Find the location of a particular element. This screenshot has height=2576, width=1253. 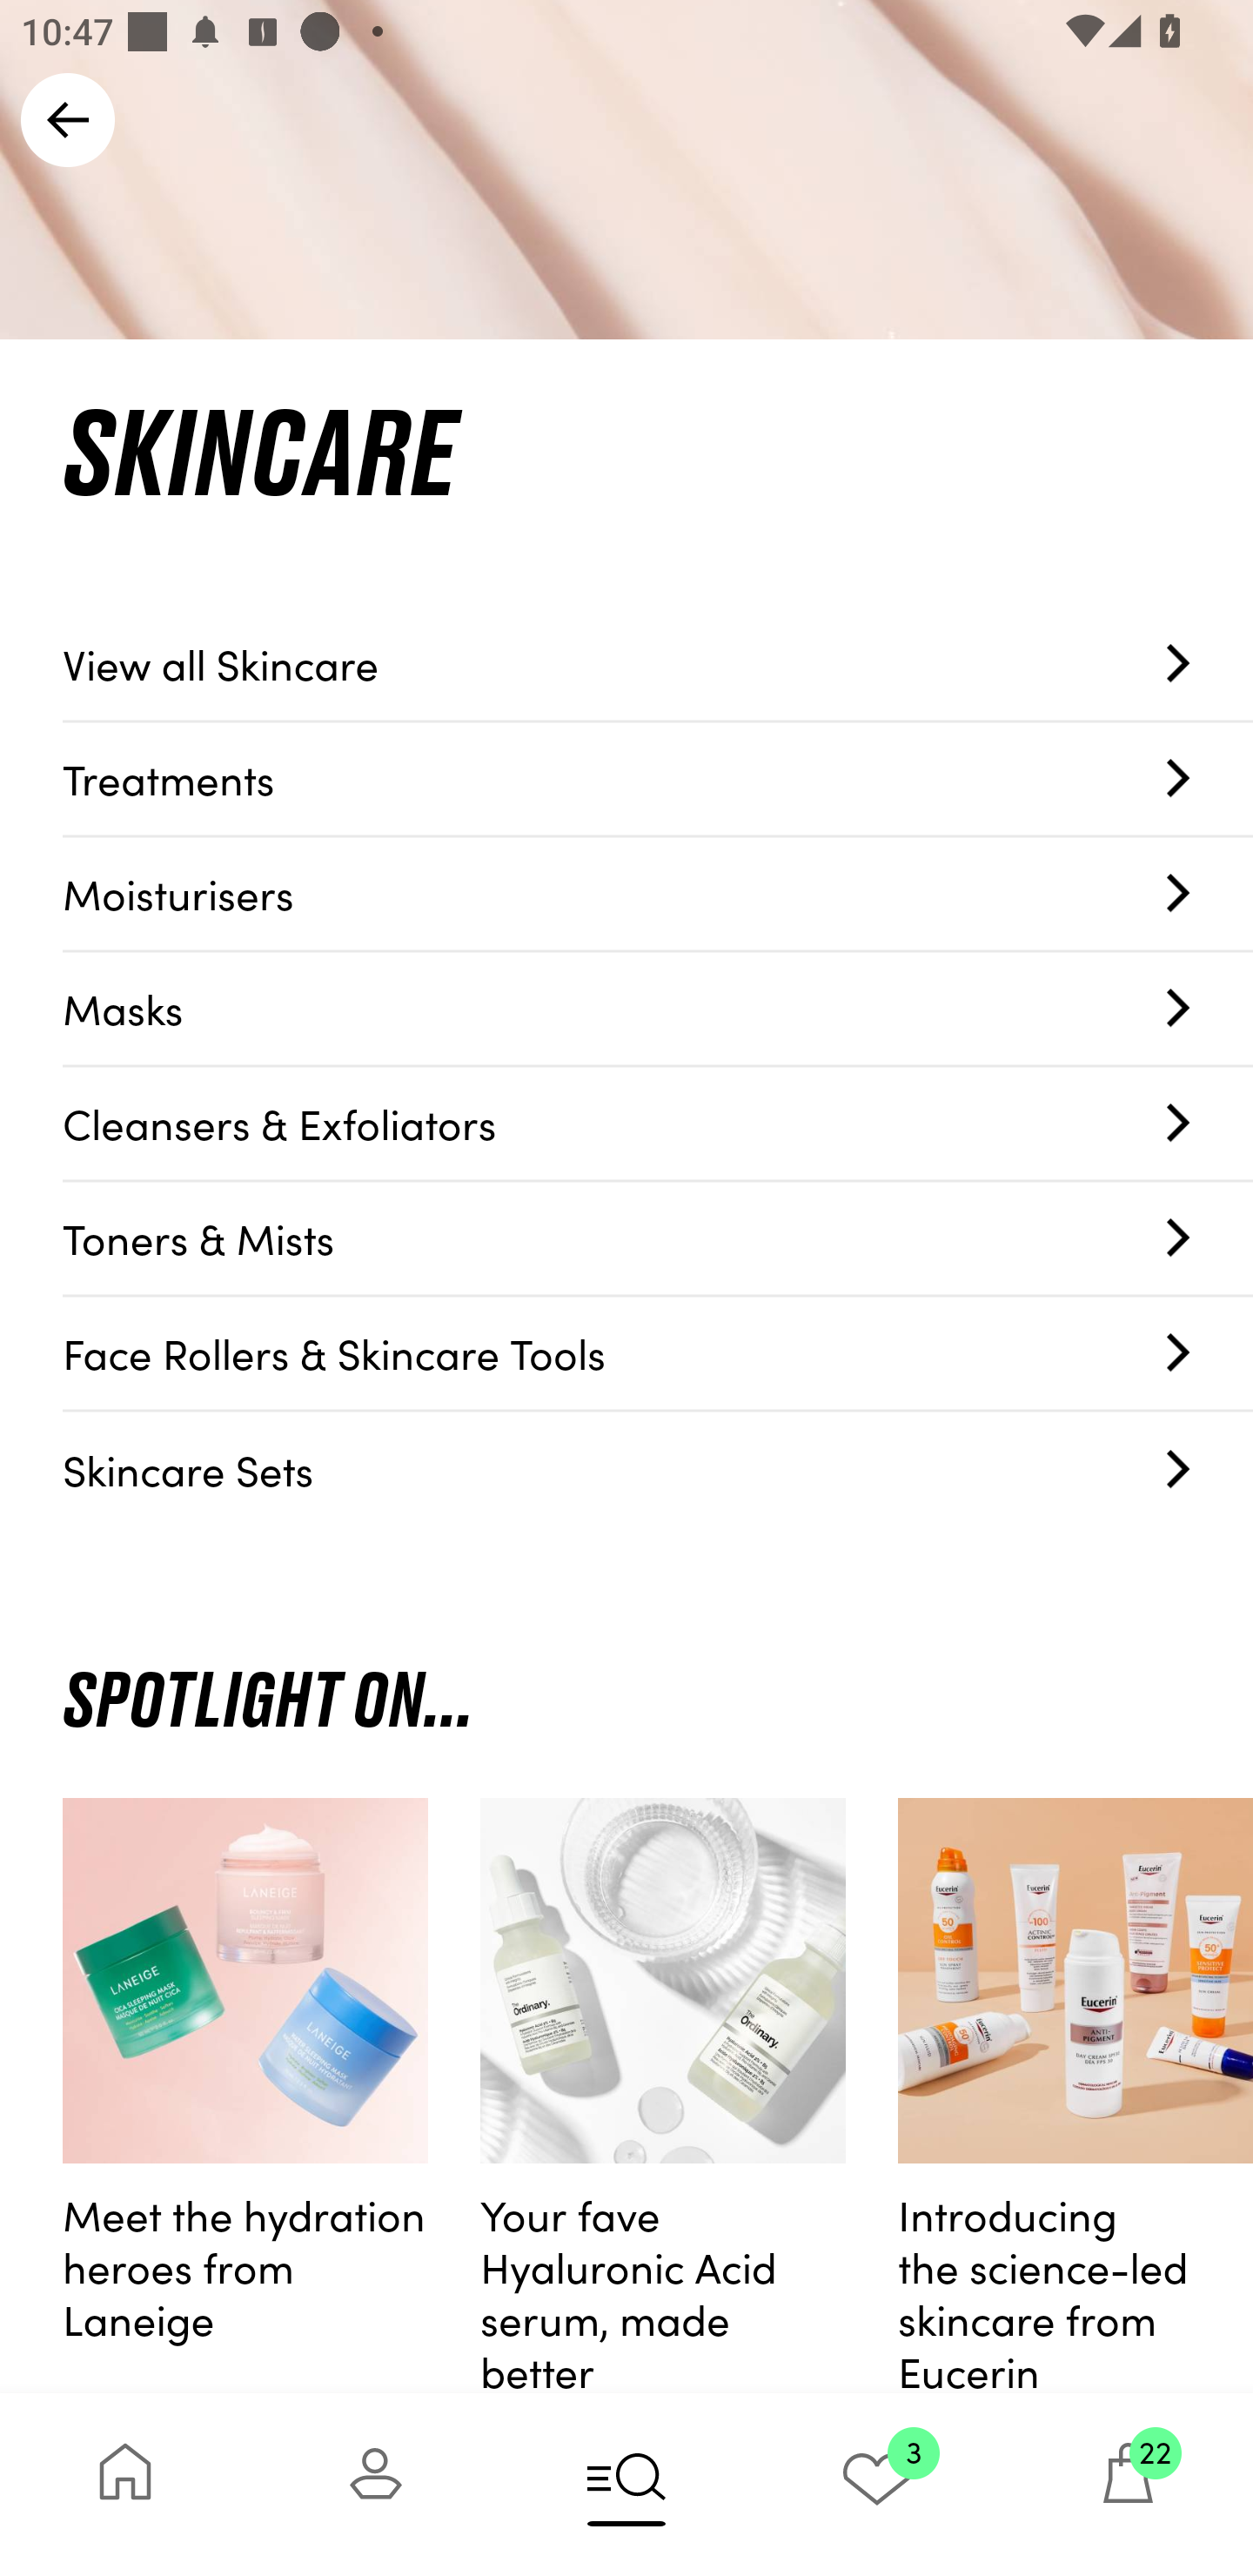

Treatments is located at coordinates (658, 779).